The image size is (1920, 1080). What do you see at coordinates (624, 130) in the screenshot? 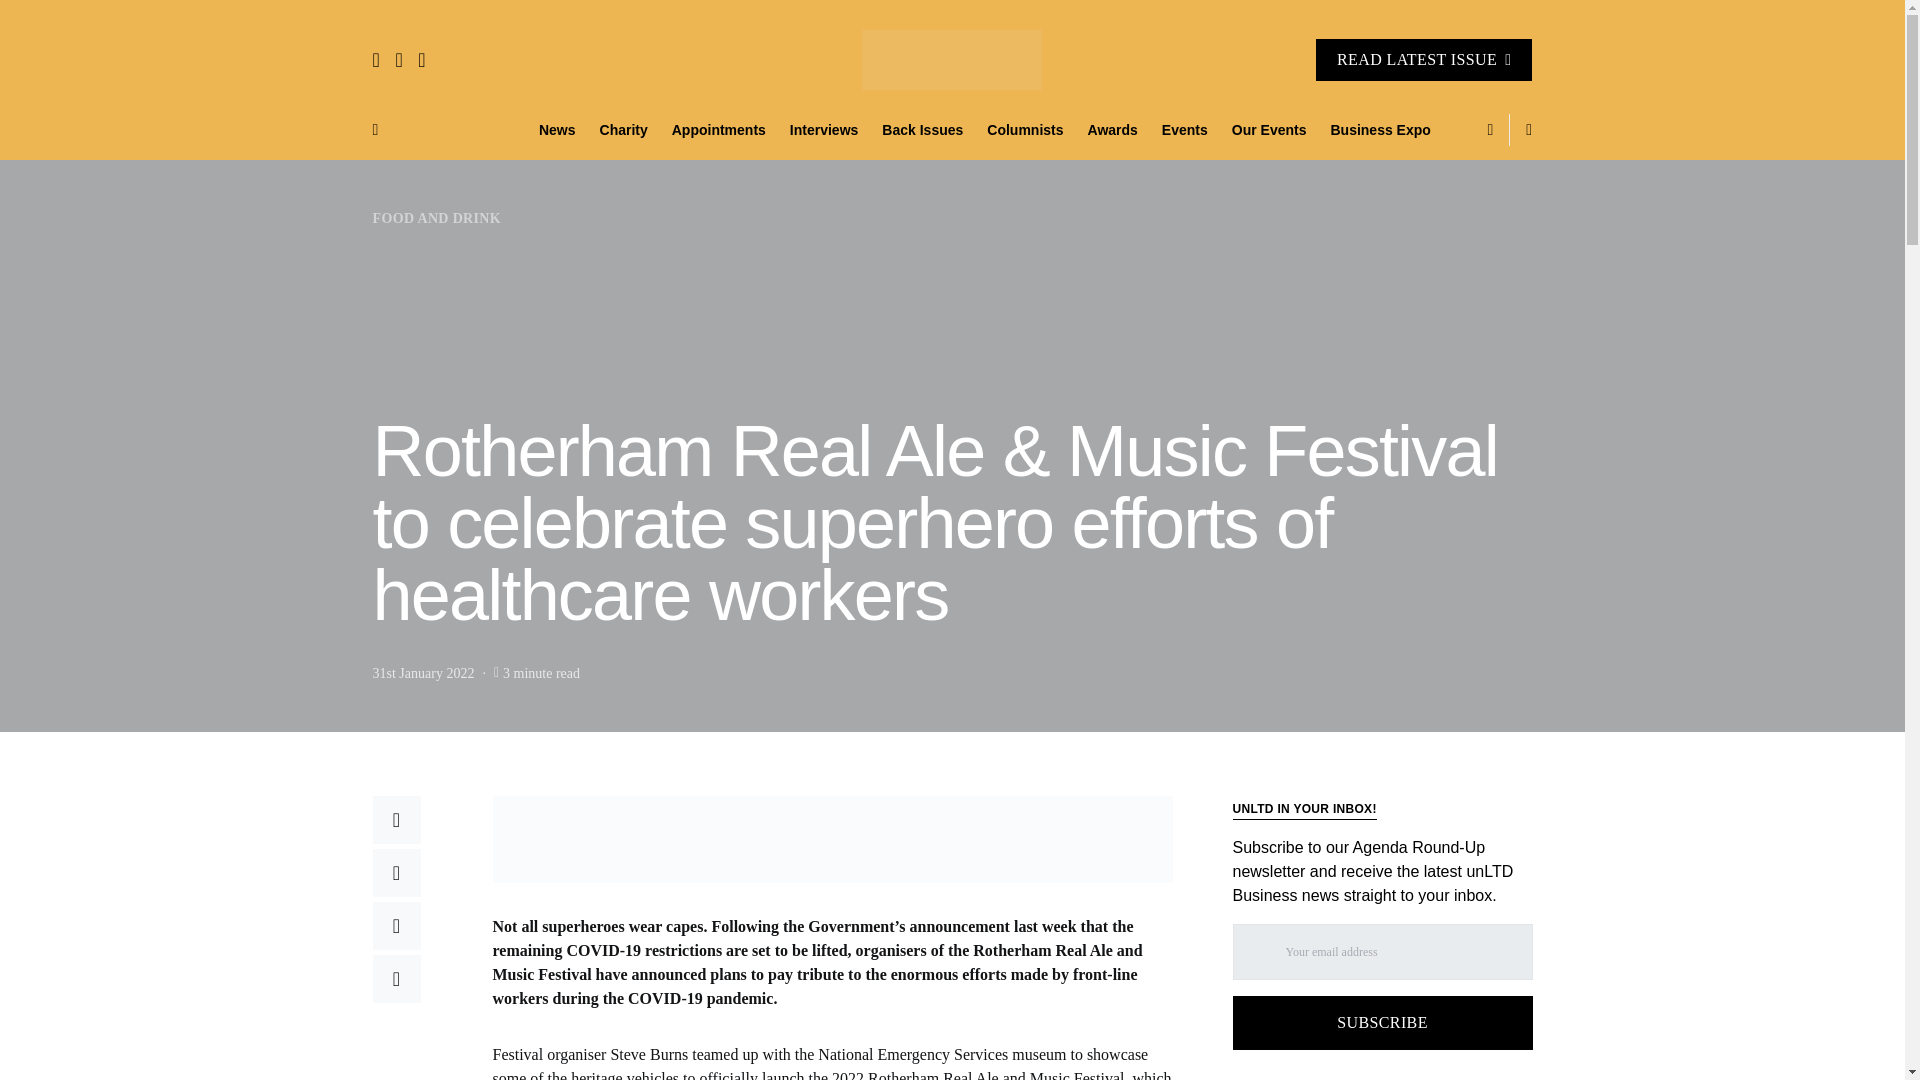
I see `Charity` at bounding box center [624, 130].